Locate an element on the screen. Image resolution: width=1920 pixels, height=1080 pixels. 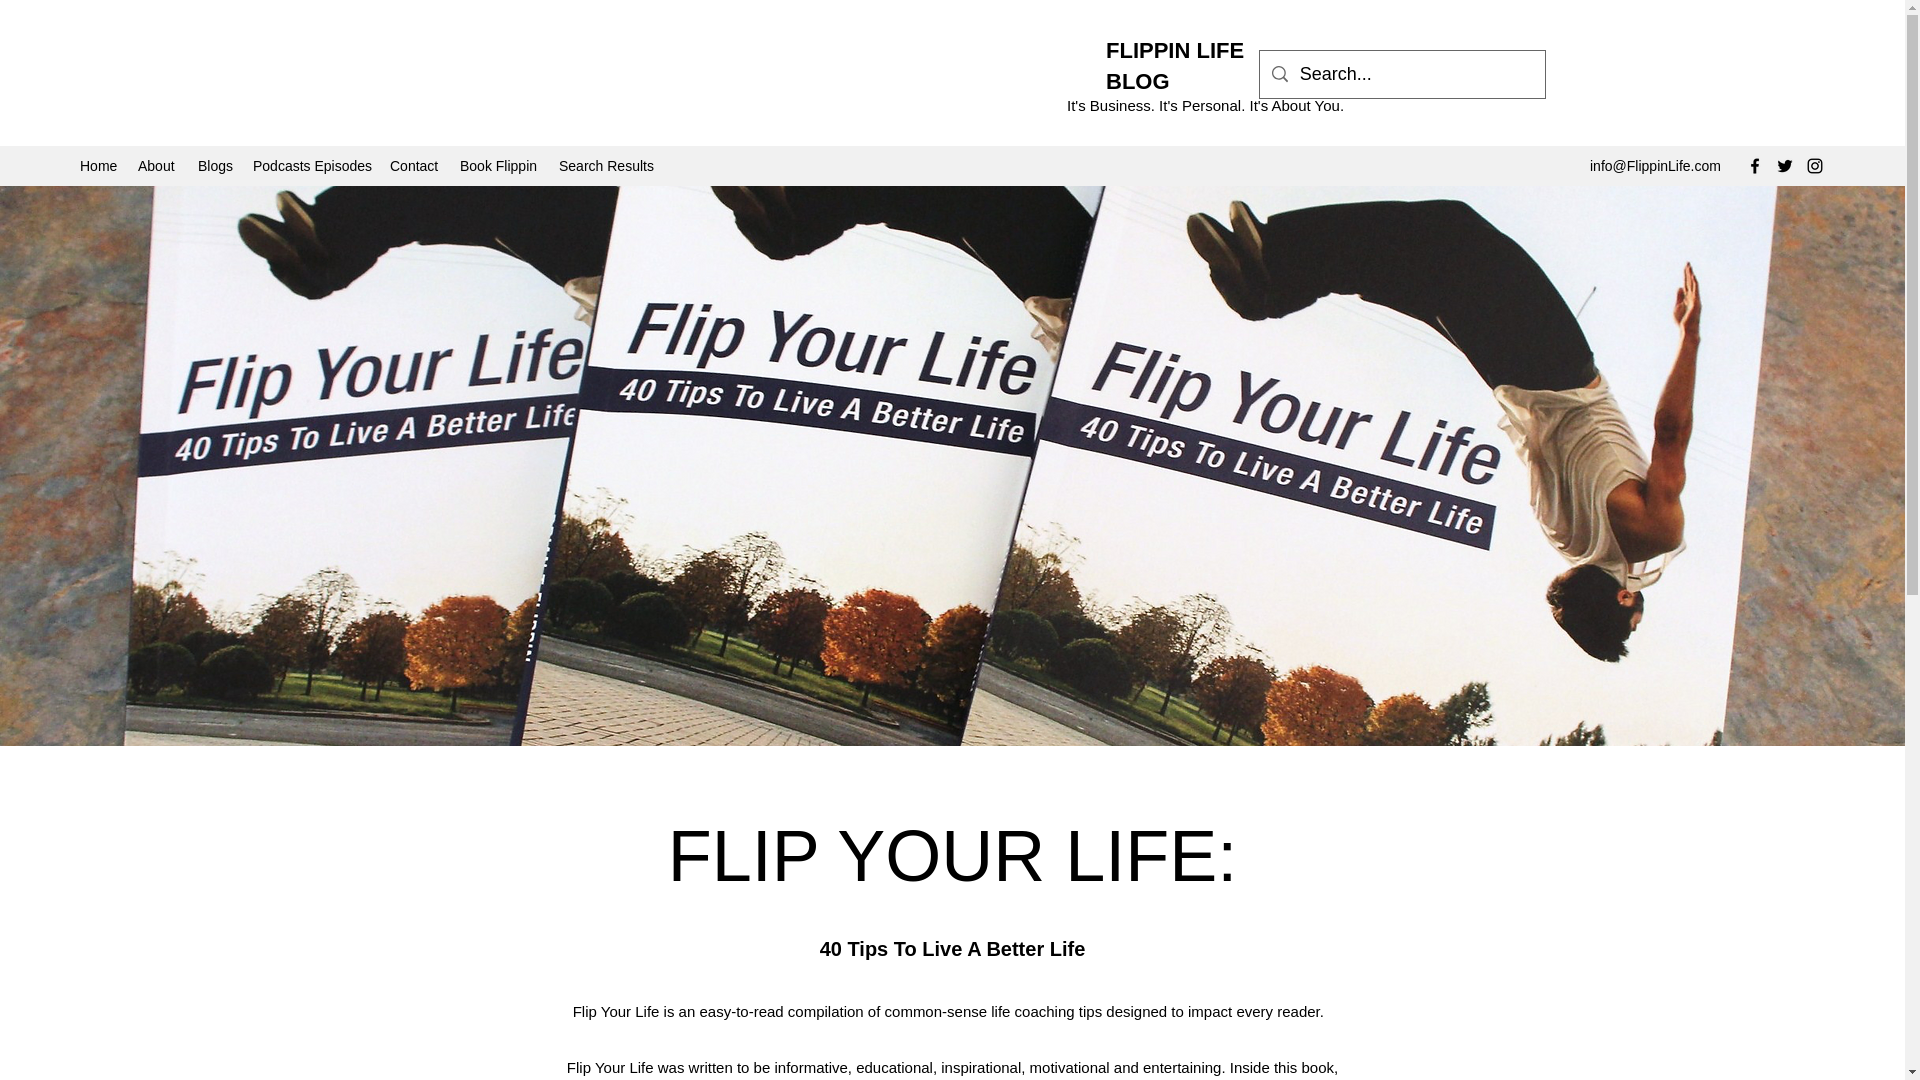
Book Flippin is located at coordinates (499, 166).